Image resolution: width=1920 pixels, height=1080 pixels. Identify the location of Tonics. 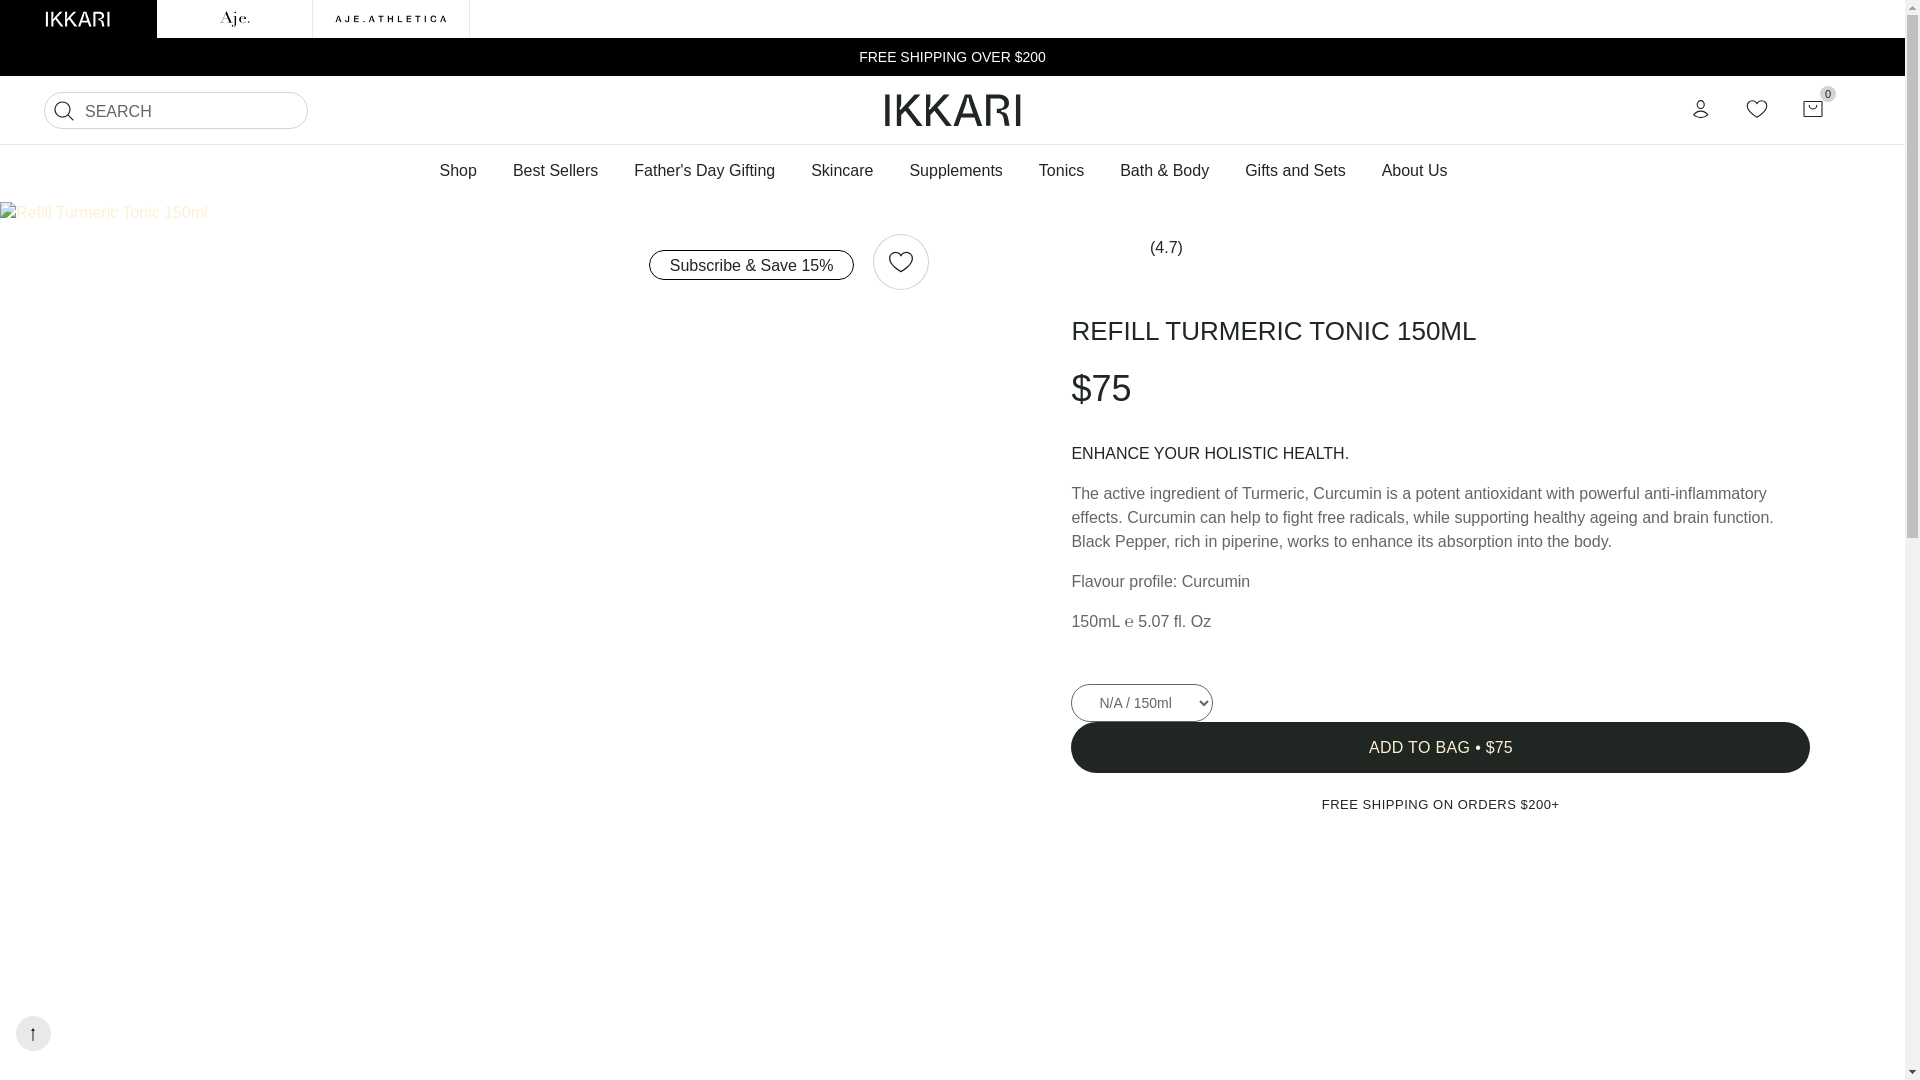
(1062, 170).